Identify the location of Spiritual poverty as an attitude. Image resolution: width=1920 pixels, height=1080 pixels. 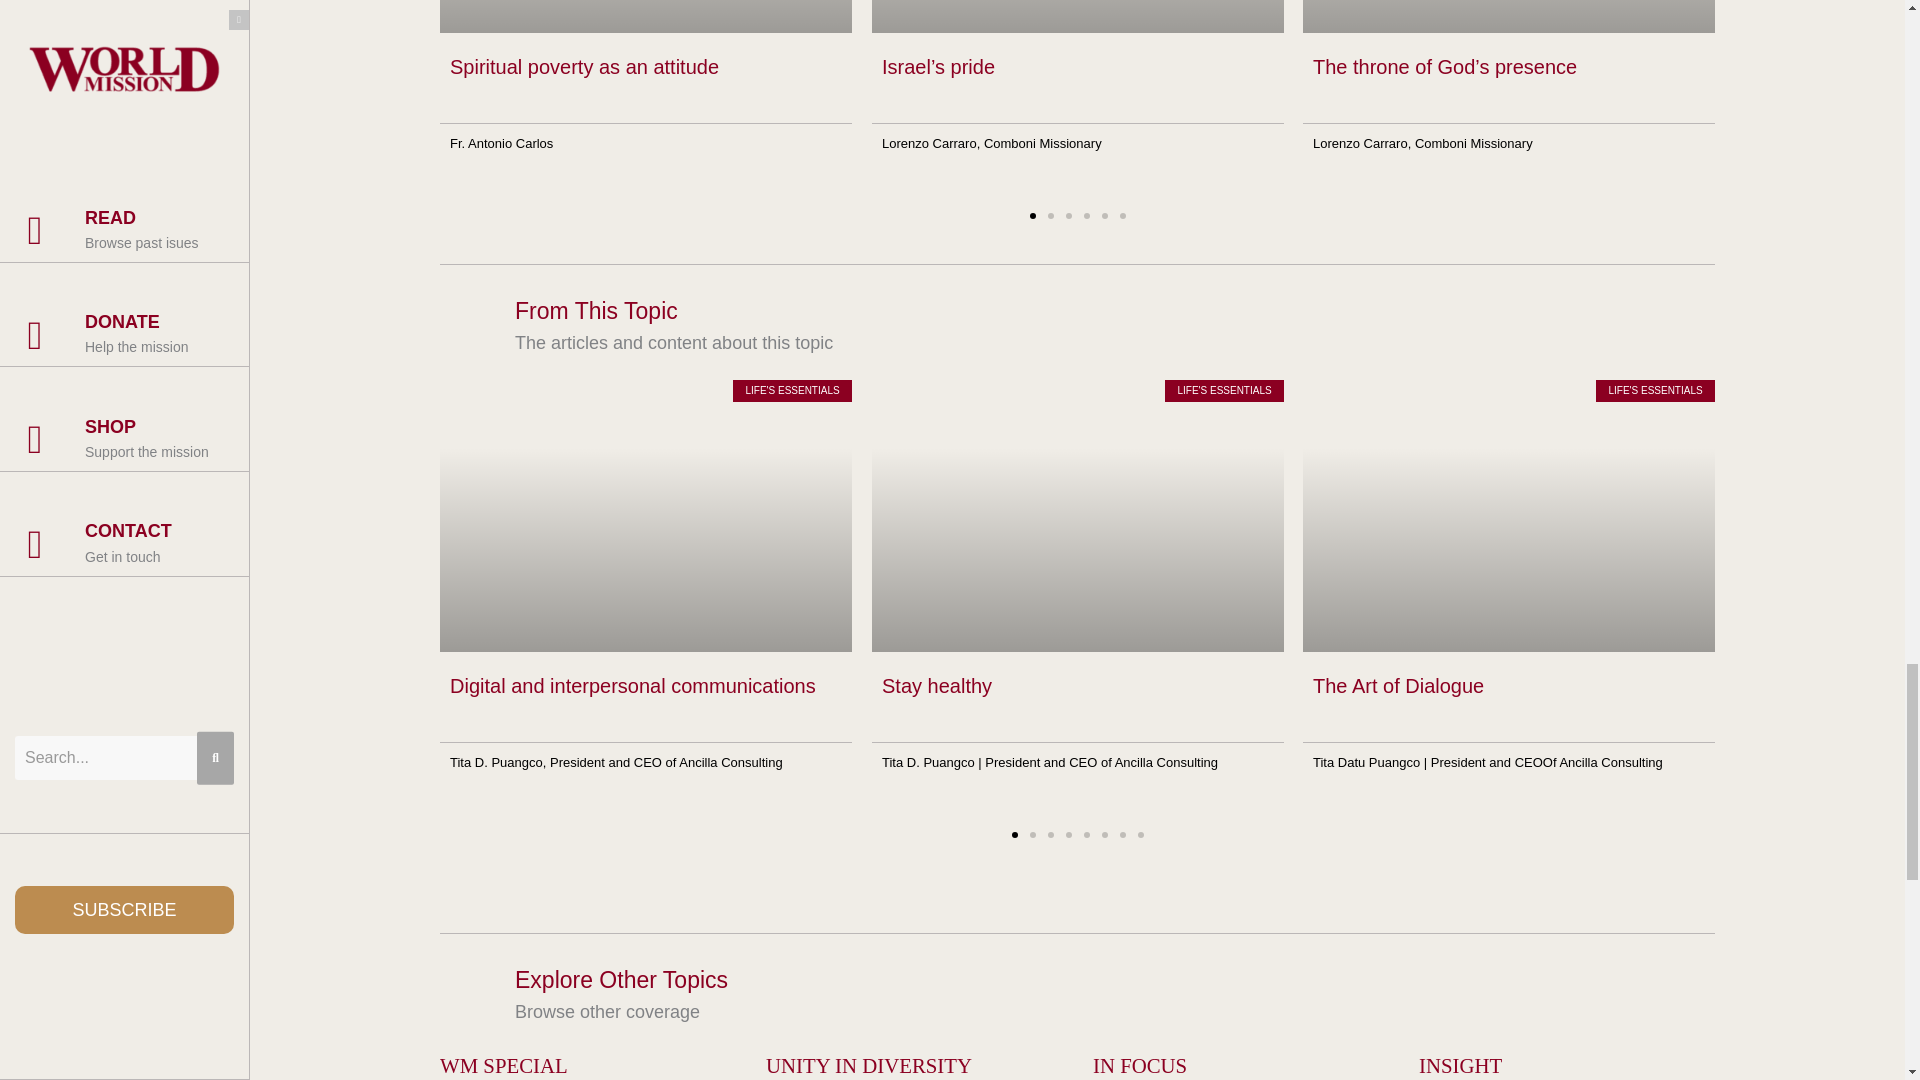
(584, 66).